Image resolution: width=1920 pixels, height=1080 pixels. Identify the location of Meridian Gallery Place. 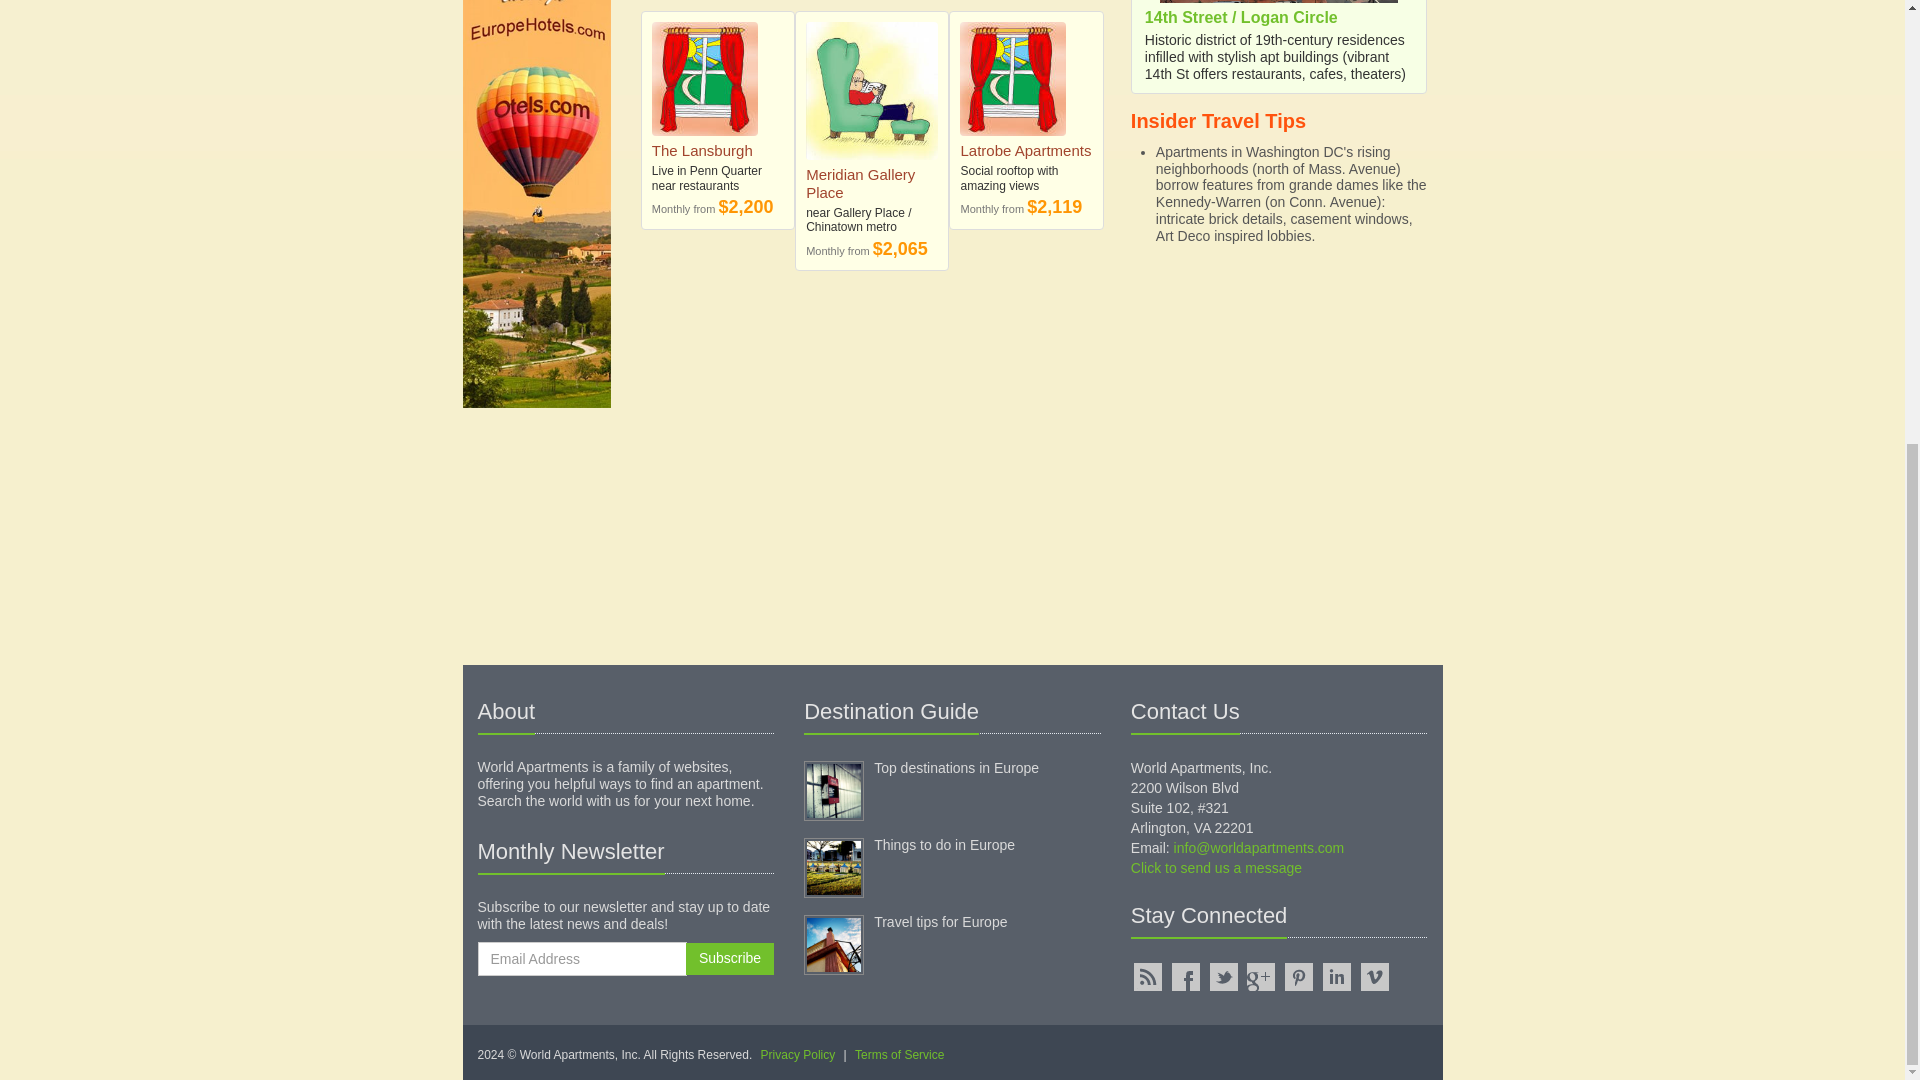
(872, 90).